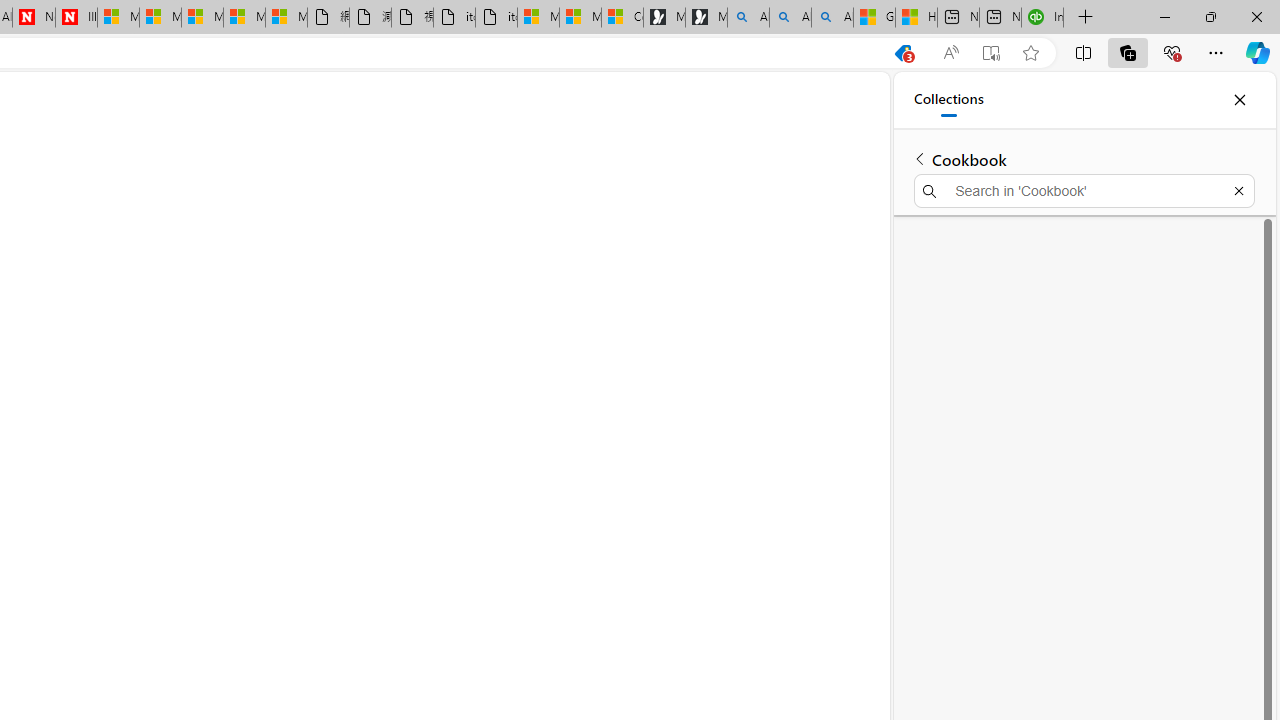 This screenshot has width=1280, height=720. What do you see at coordinates (679, 350) in the screenshot?
I see `What is OpenAI SearchGPT? How it works and How to Get it?` at bounding box center [679, 350].